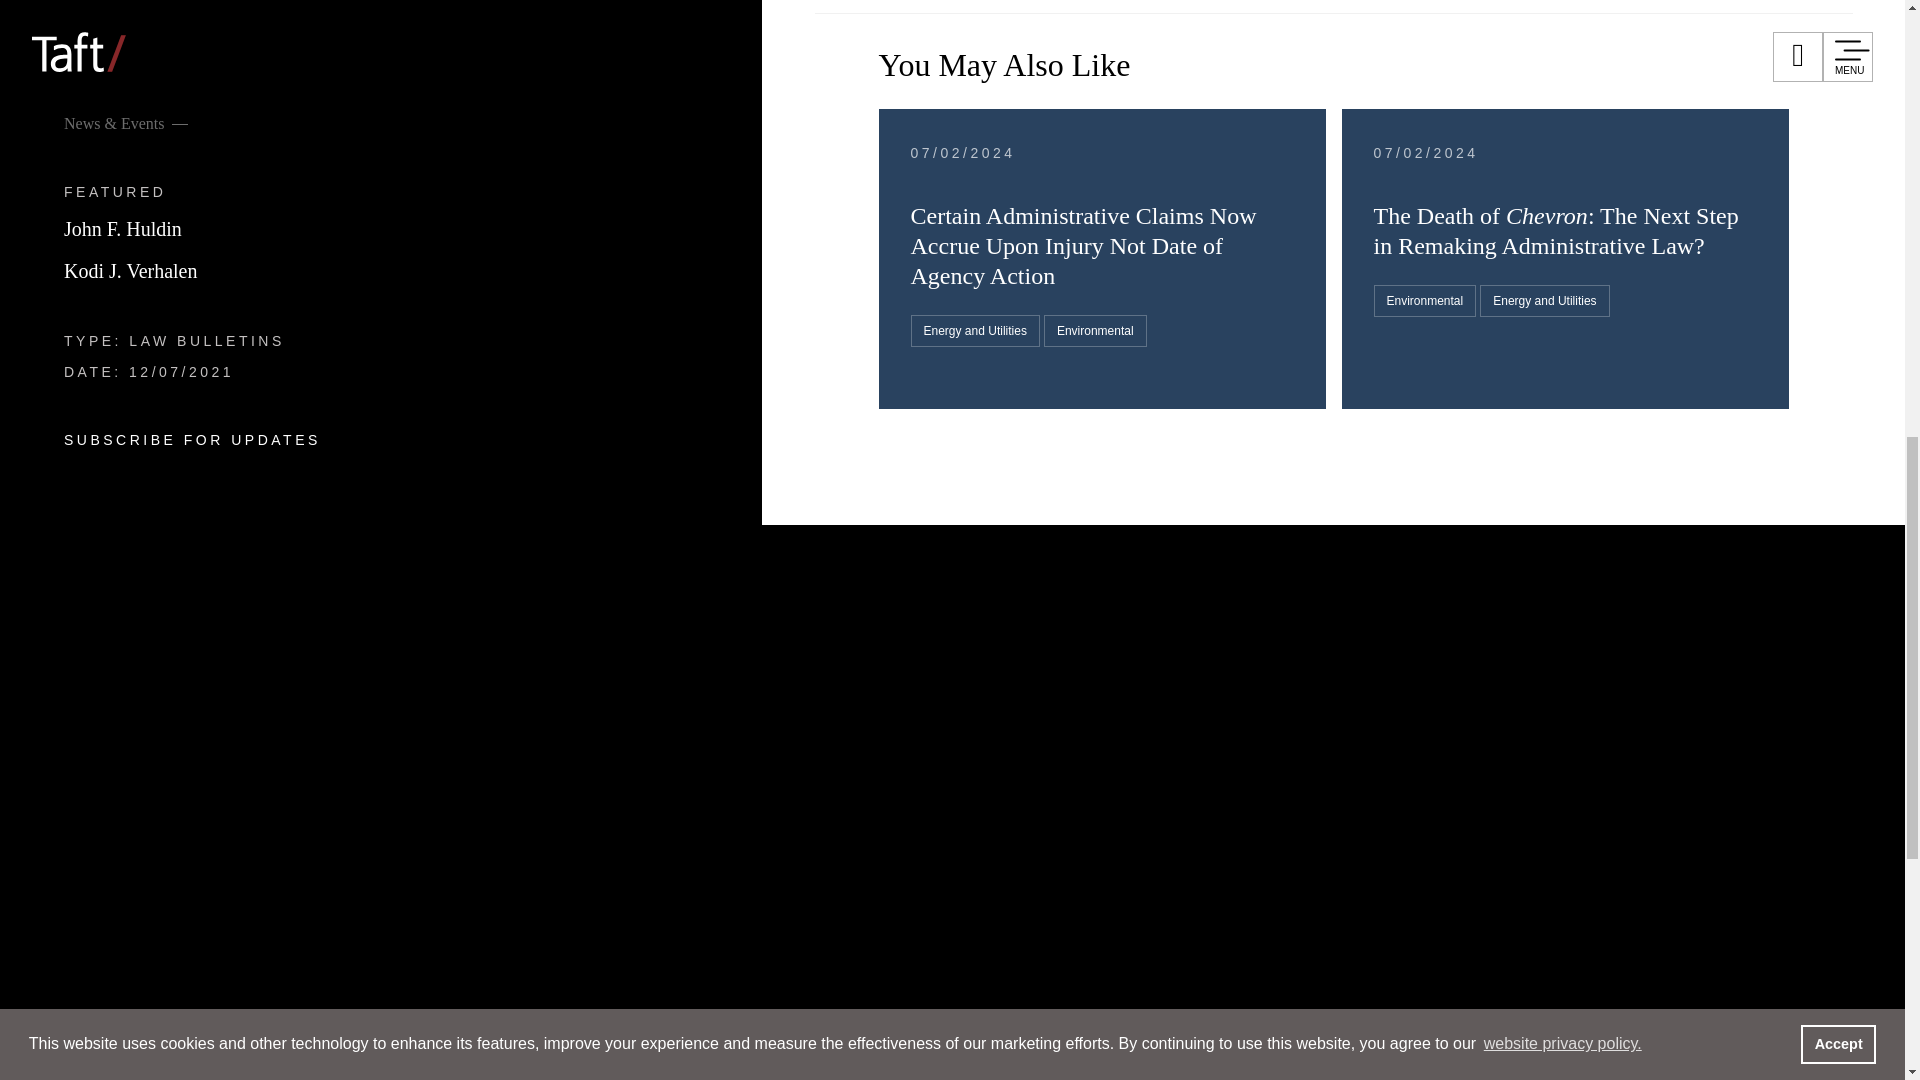 The image size is (1920, 1080). What do you see at coordinates (190, 350) in the screenshot?
I see `Services` at bounding box center [190, 350].